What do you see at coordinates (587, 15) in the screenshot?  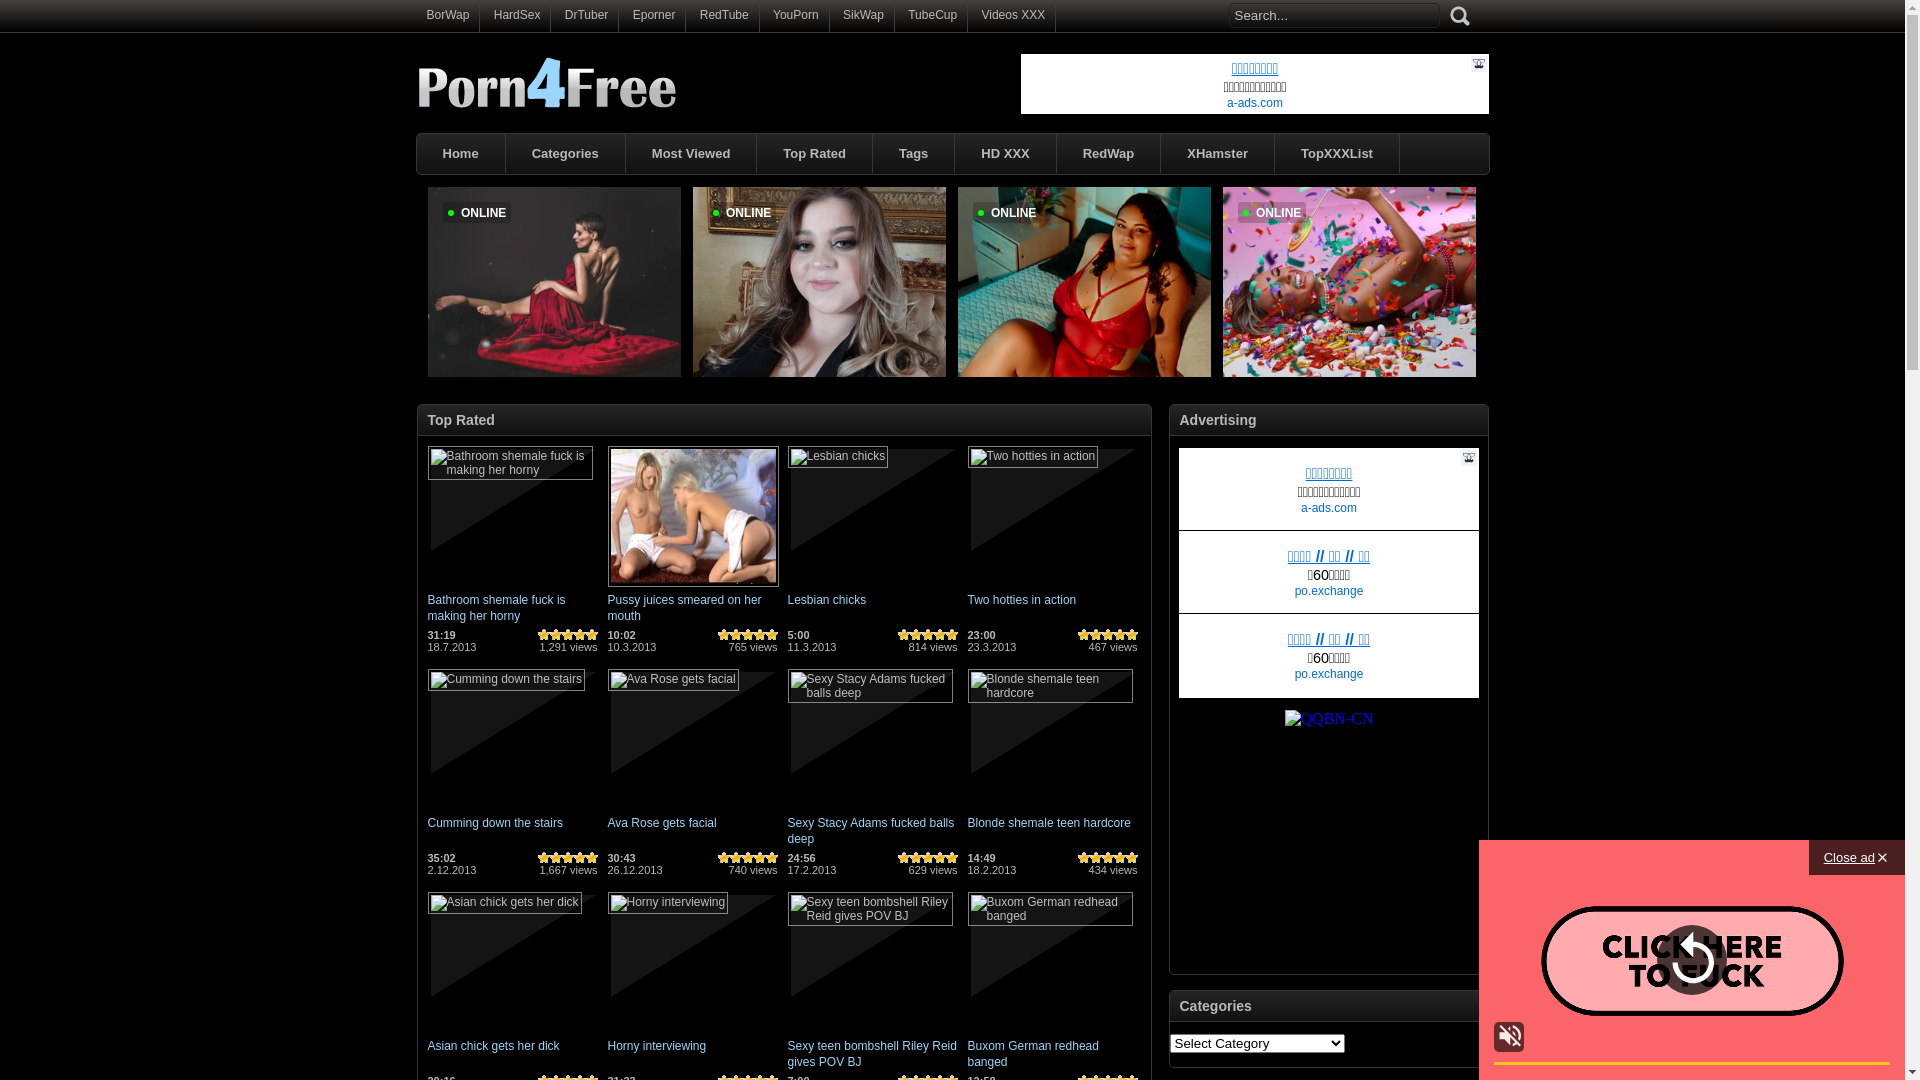 I see `DrTuber` at bounding box center [587, 15].